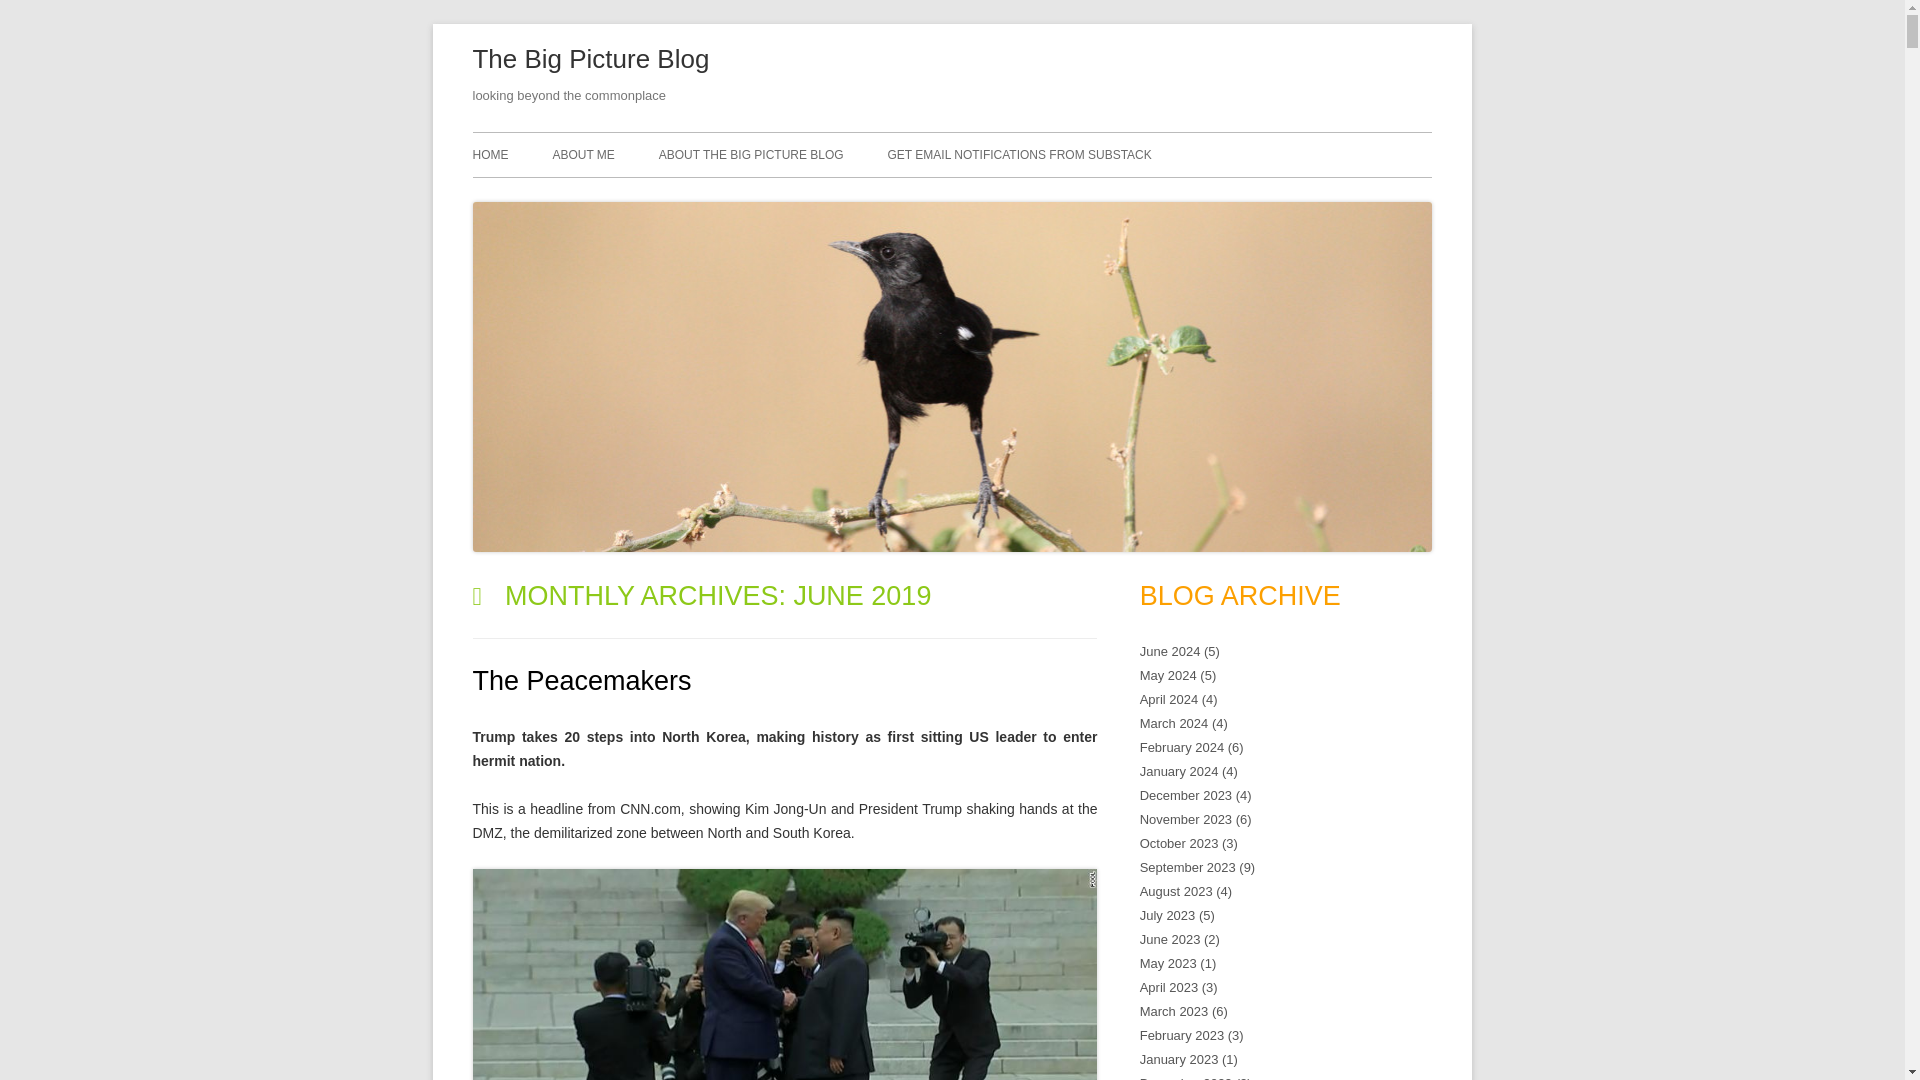  What do you see at coordinates (590, 60) in the screenshot?
I see `The Big Picture Blog` at bounding box center [590, 60].